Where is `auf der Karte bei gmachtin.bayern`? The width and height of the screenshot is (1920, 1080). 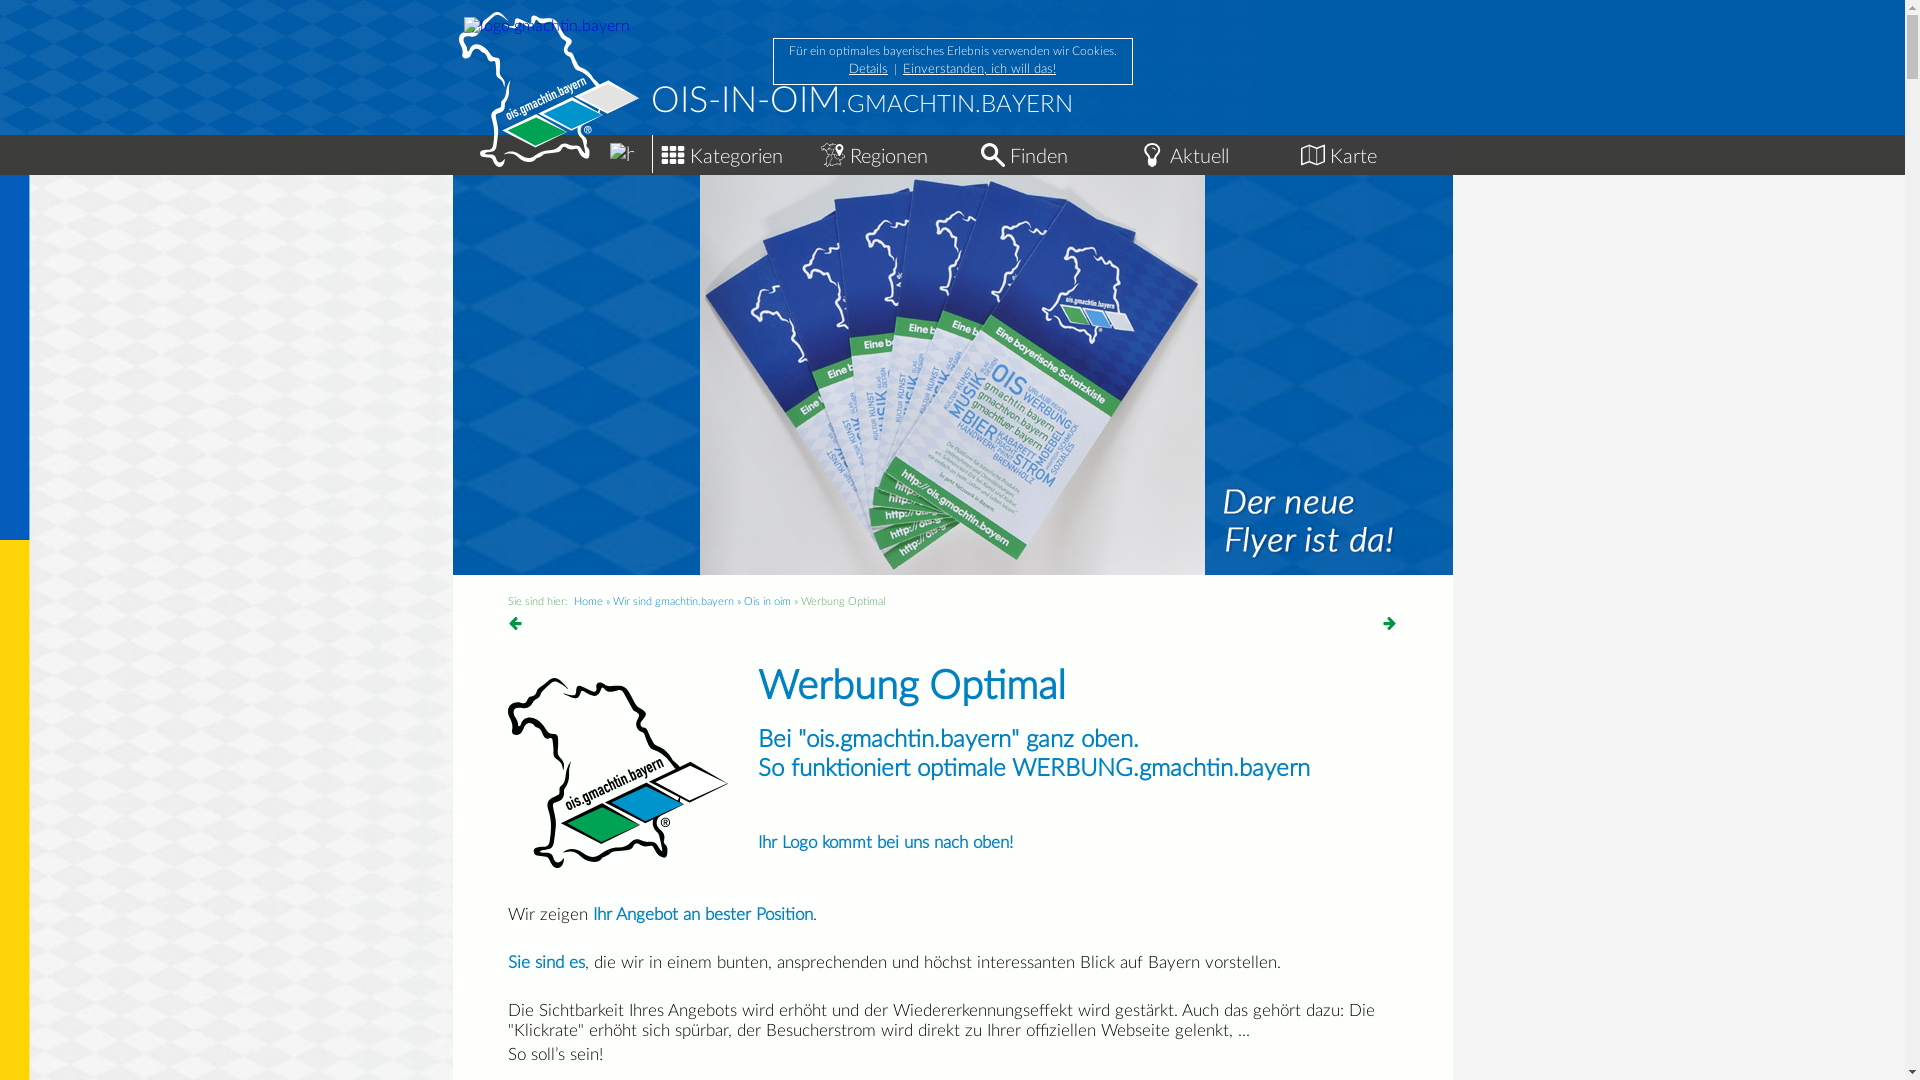 auf der Karte bei gmachtin.bayern is located at coordinates (1312, 155).